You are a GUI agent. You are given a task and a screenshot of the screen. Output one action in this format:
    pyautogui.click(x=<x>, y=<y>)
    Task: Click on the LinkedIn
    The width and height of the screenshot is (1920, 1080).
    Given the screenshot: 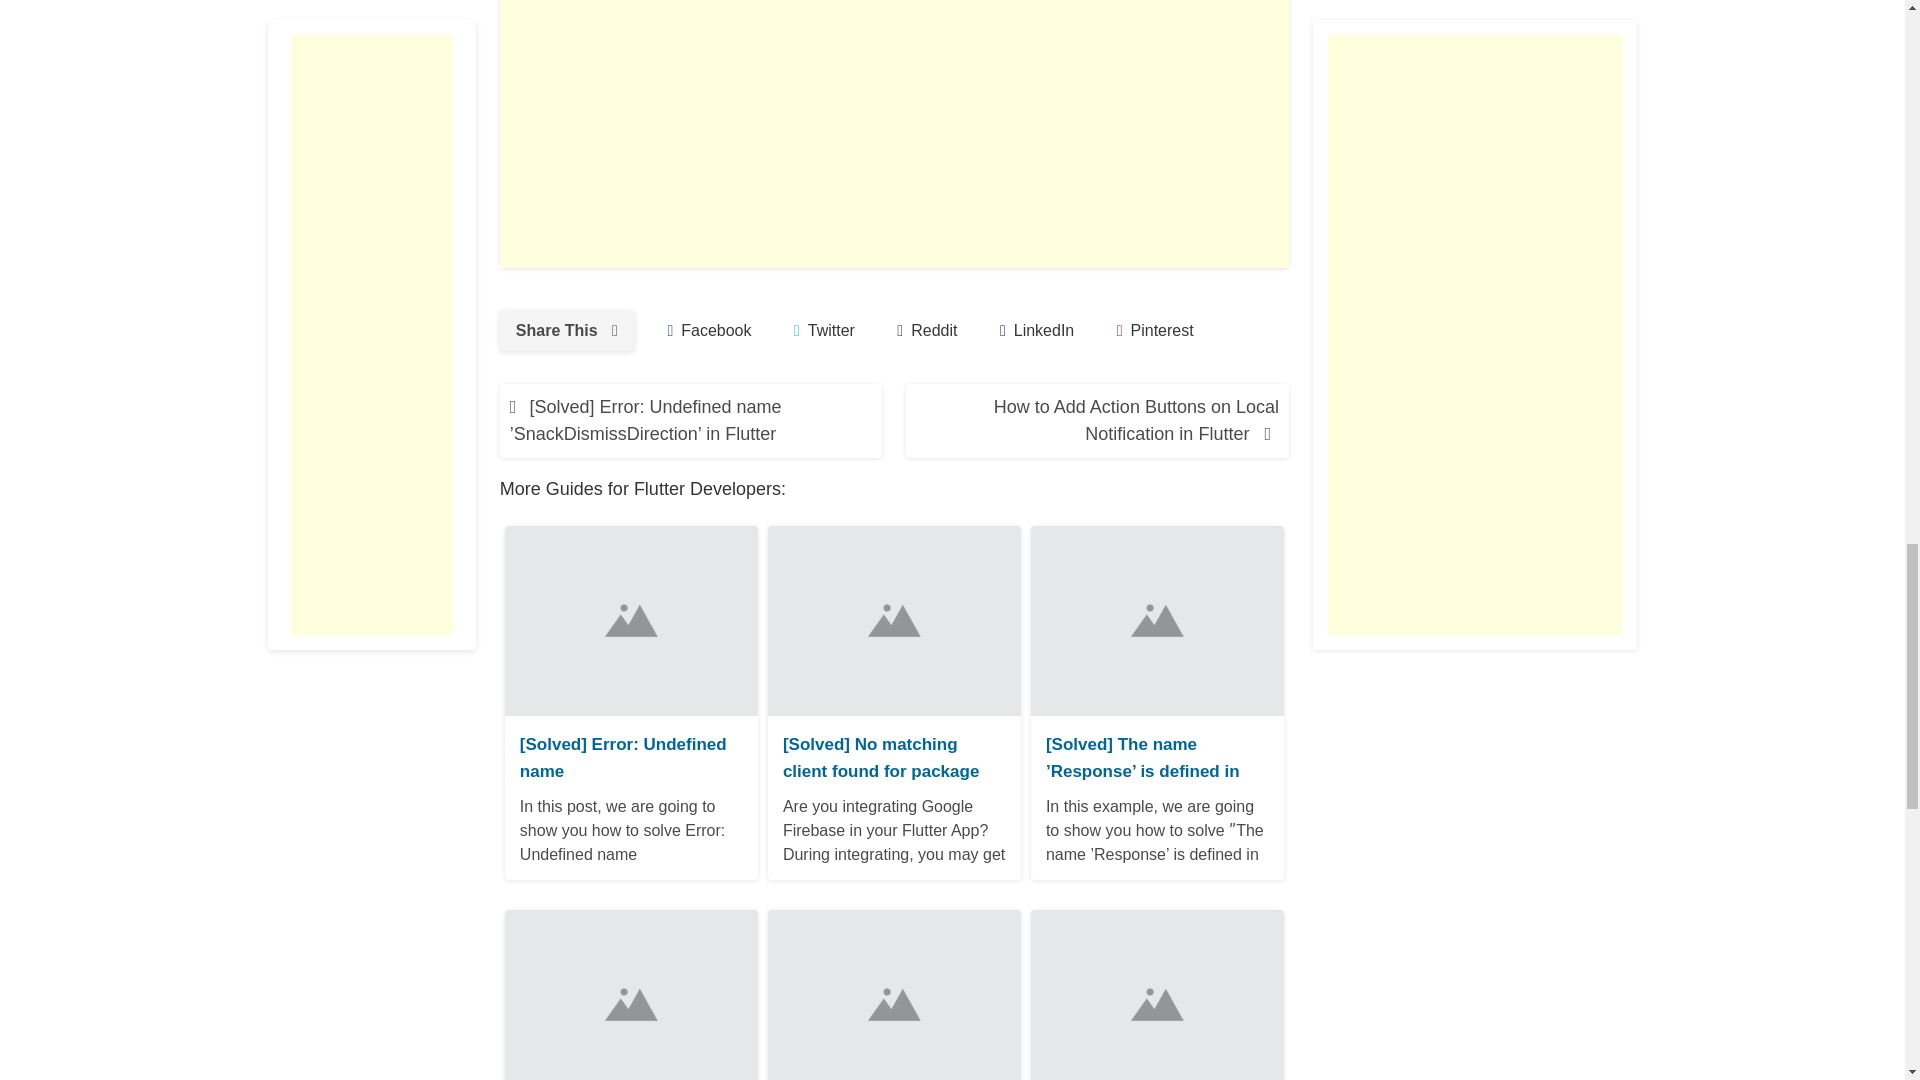 What is the action you would take?
    pyautogui.click(x=1036, y=331)
    